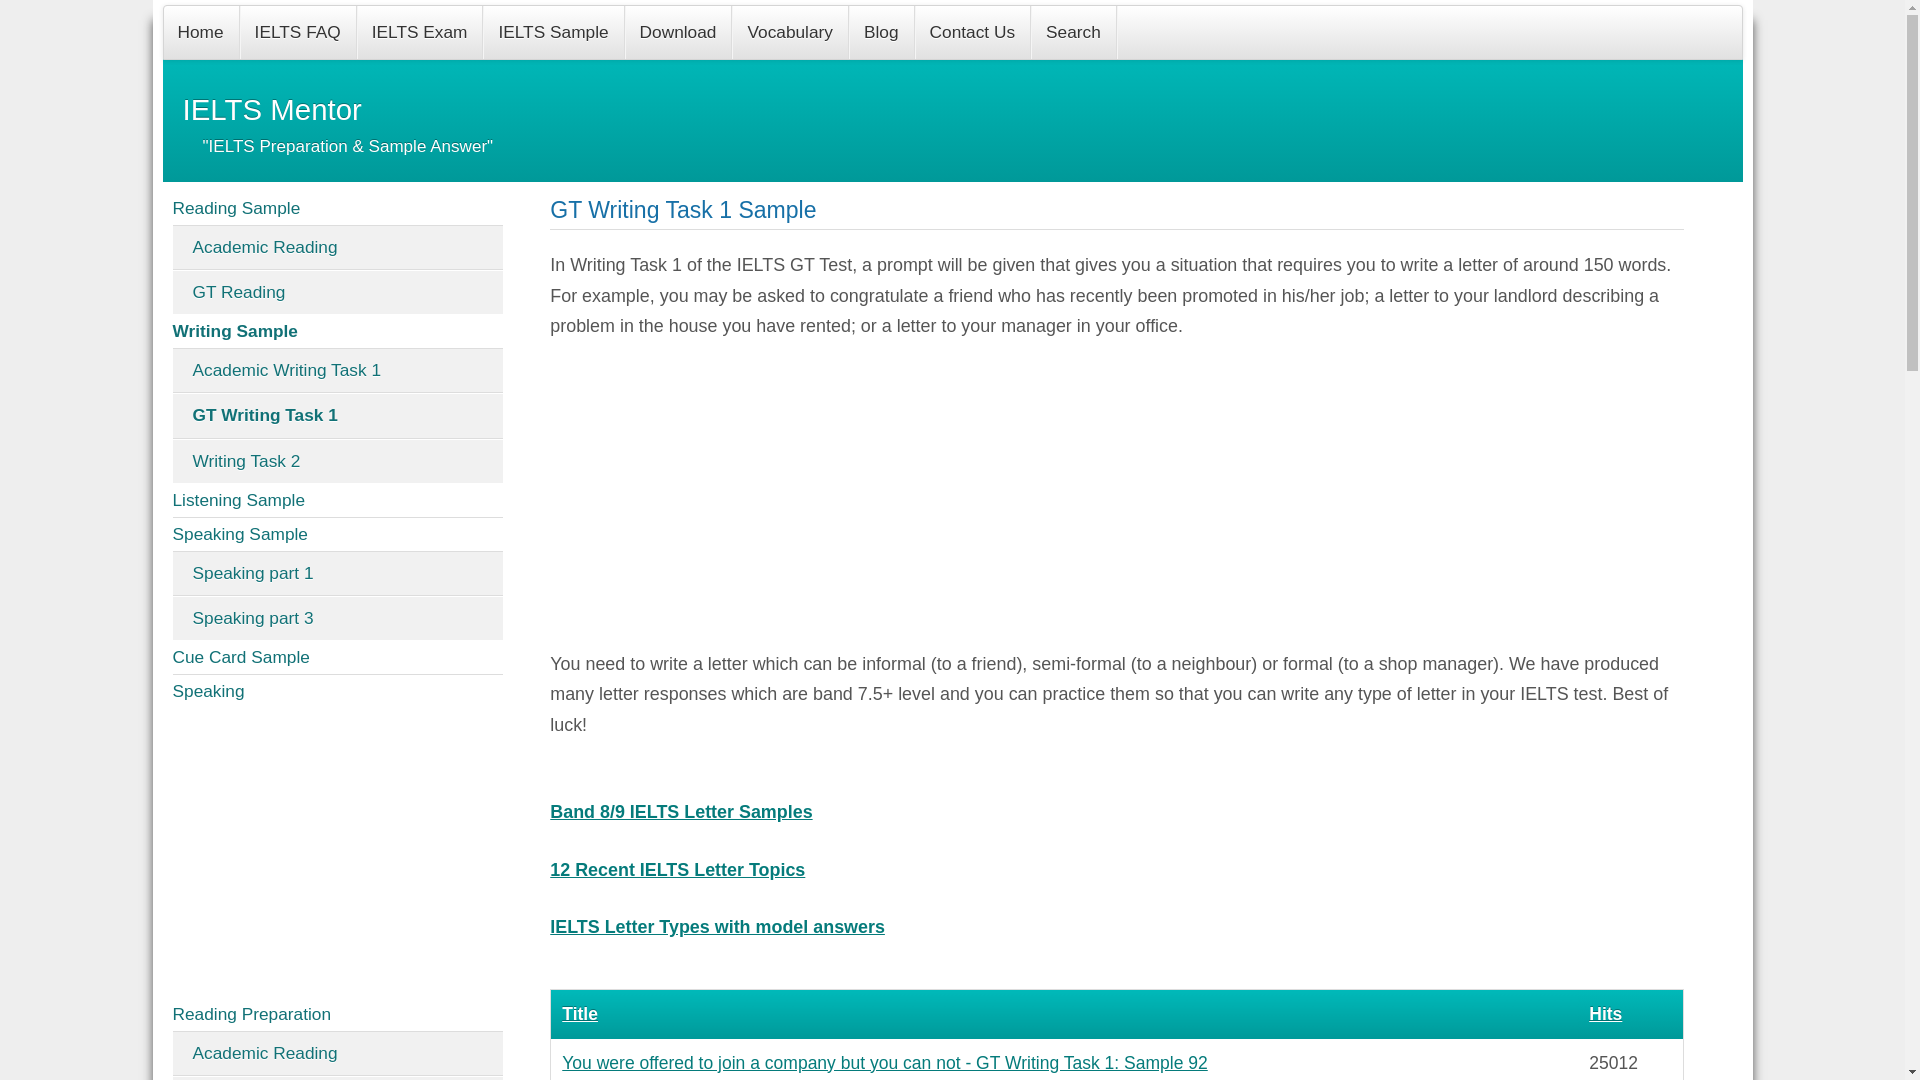 The width and height of the screenshot is (1920, 1080). Describe the element at coordinates (338, 574) in the screenshot. I see `Speaking part 1` at that location.